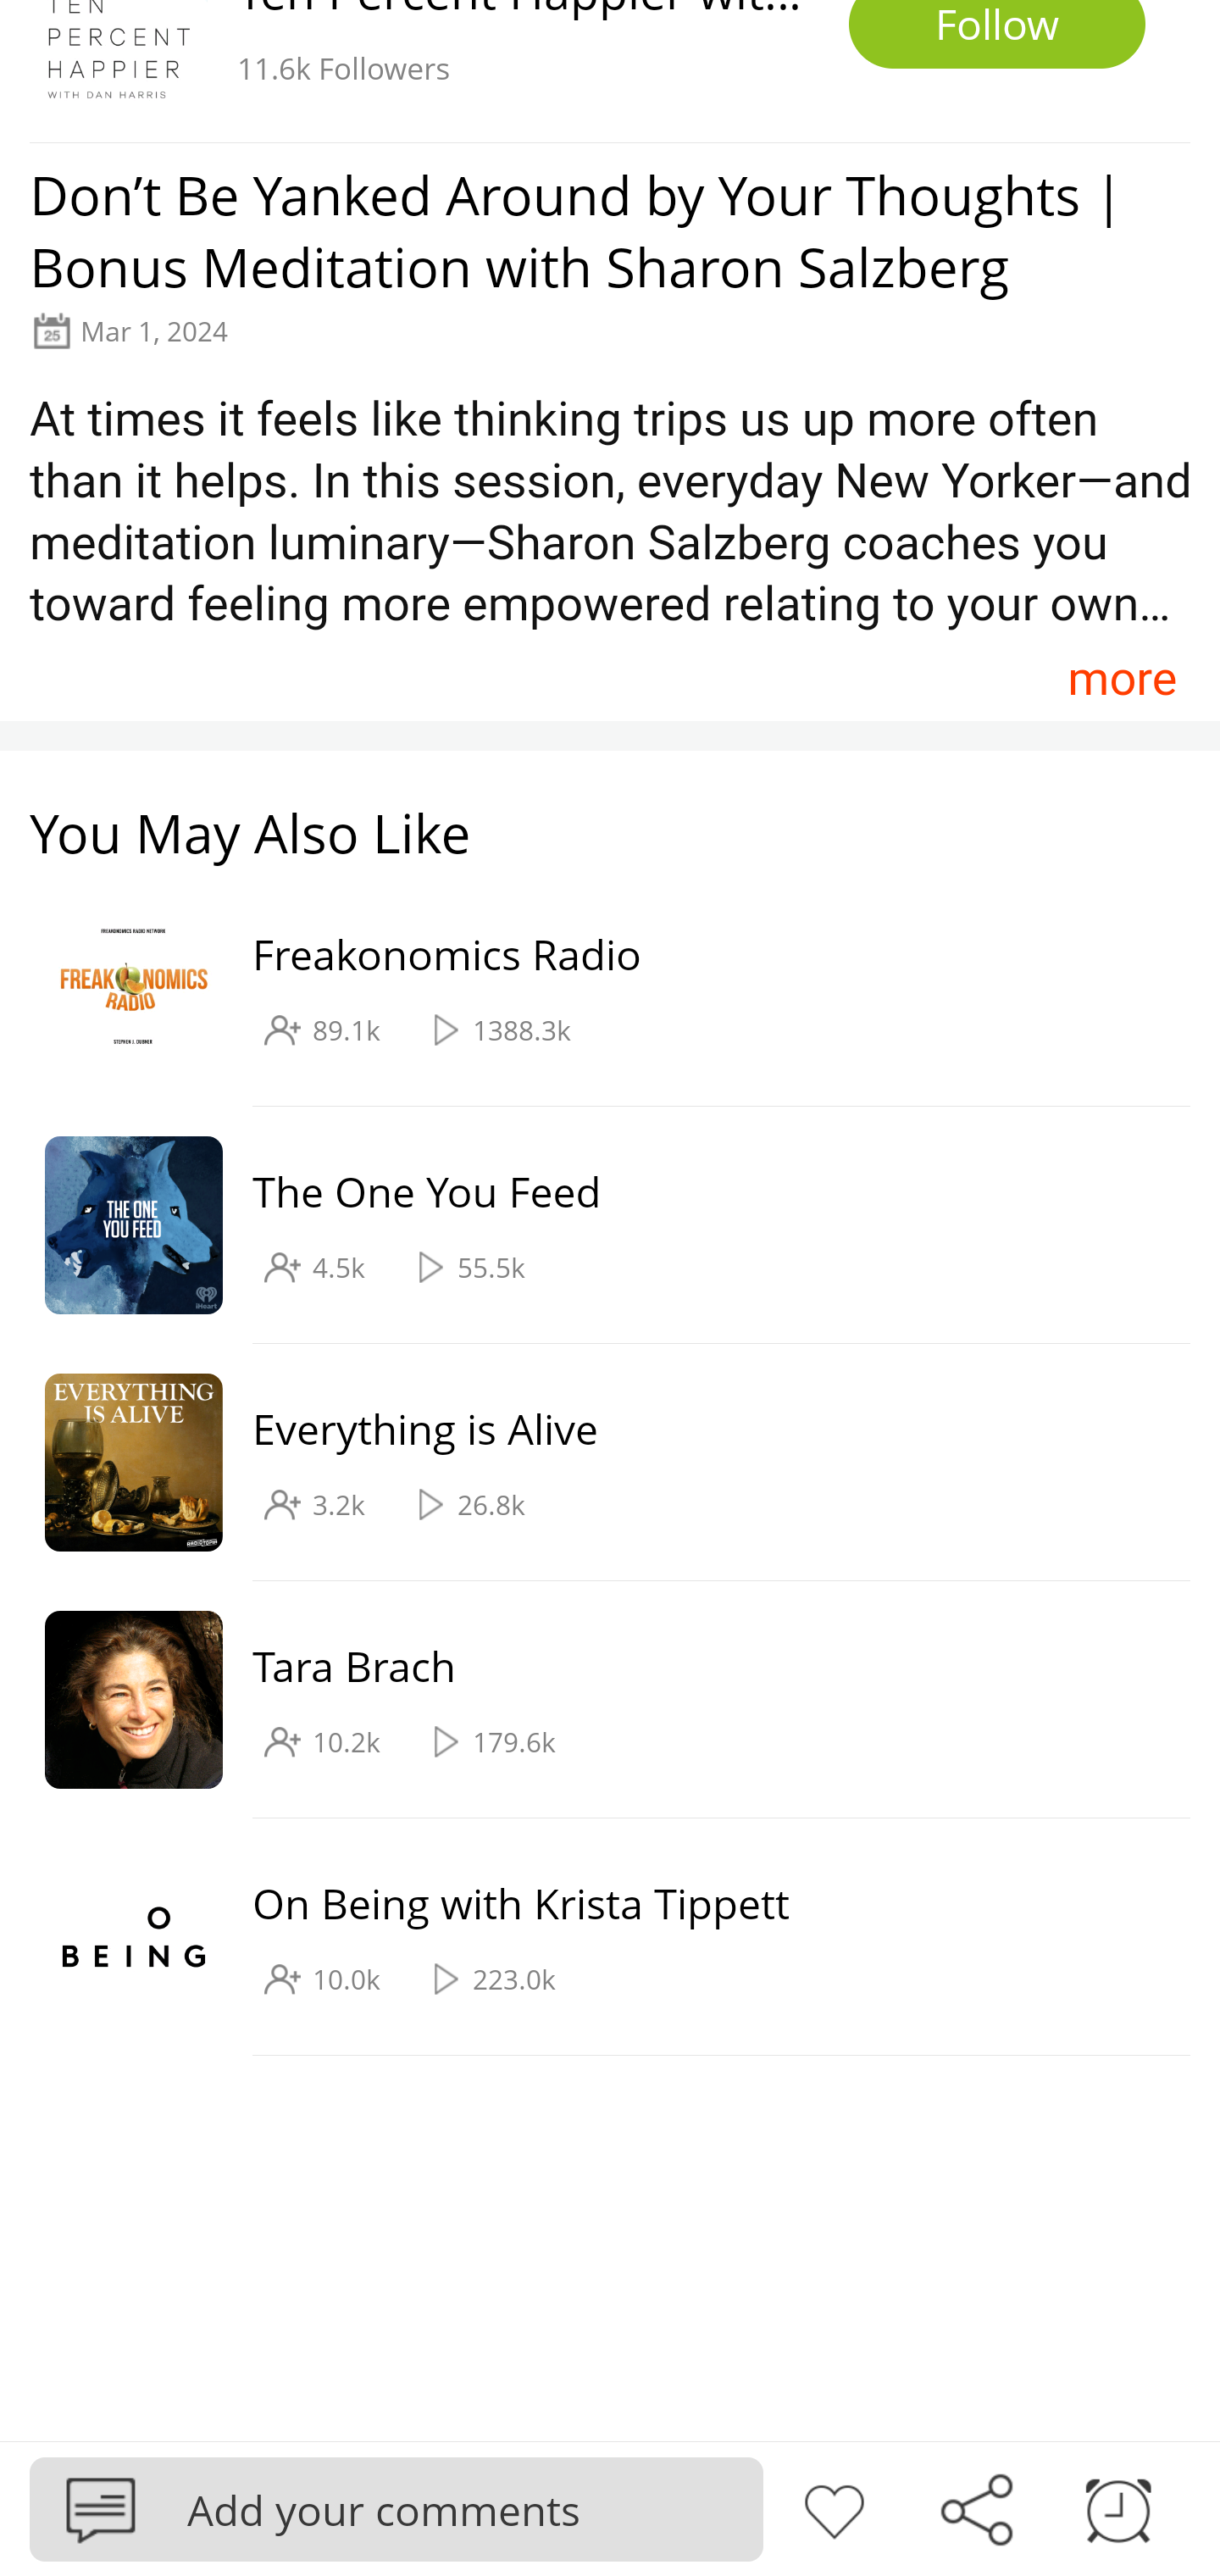 Image resolution: width=1220 pixels, height=2576 pixels. I want to click on Sleep timer, so click(1118, 2507).